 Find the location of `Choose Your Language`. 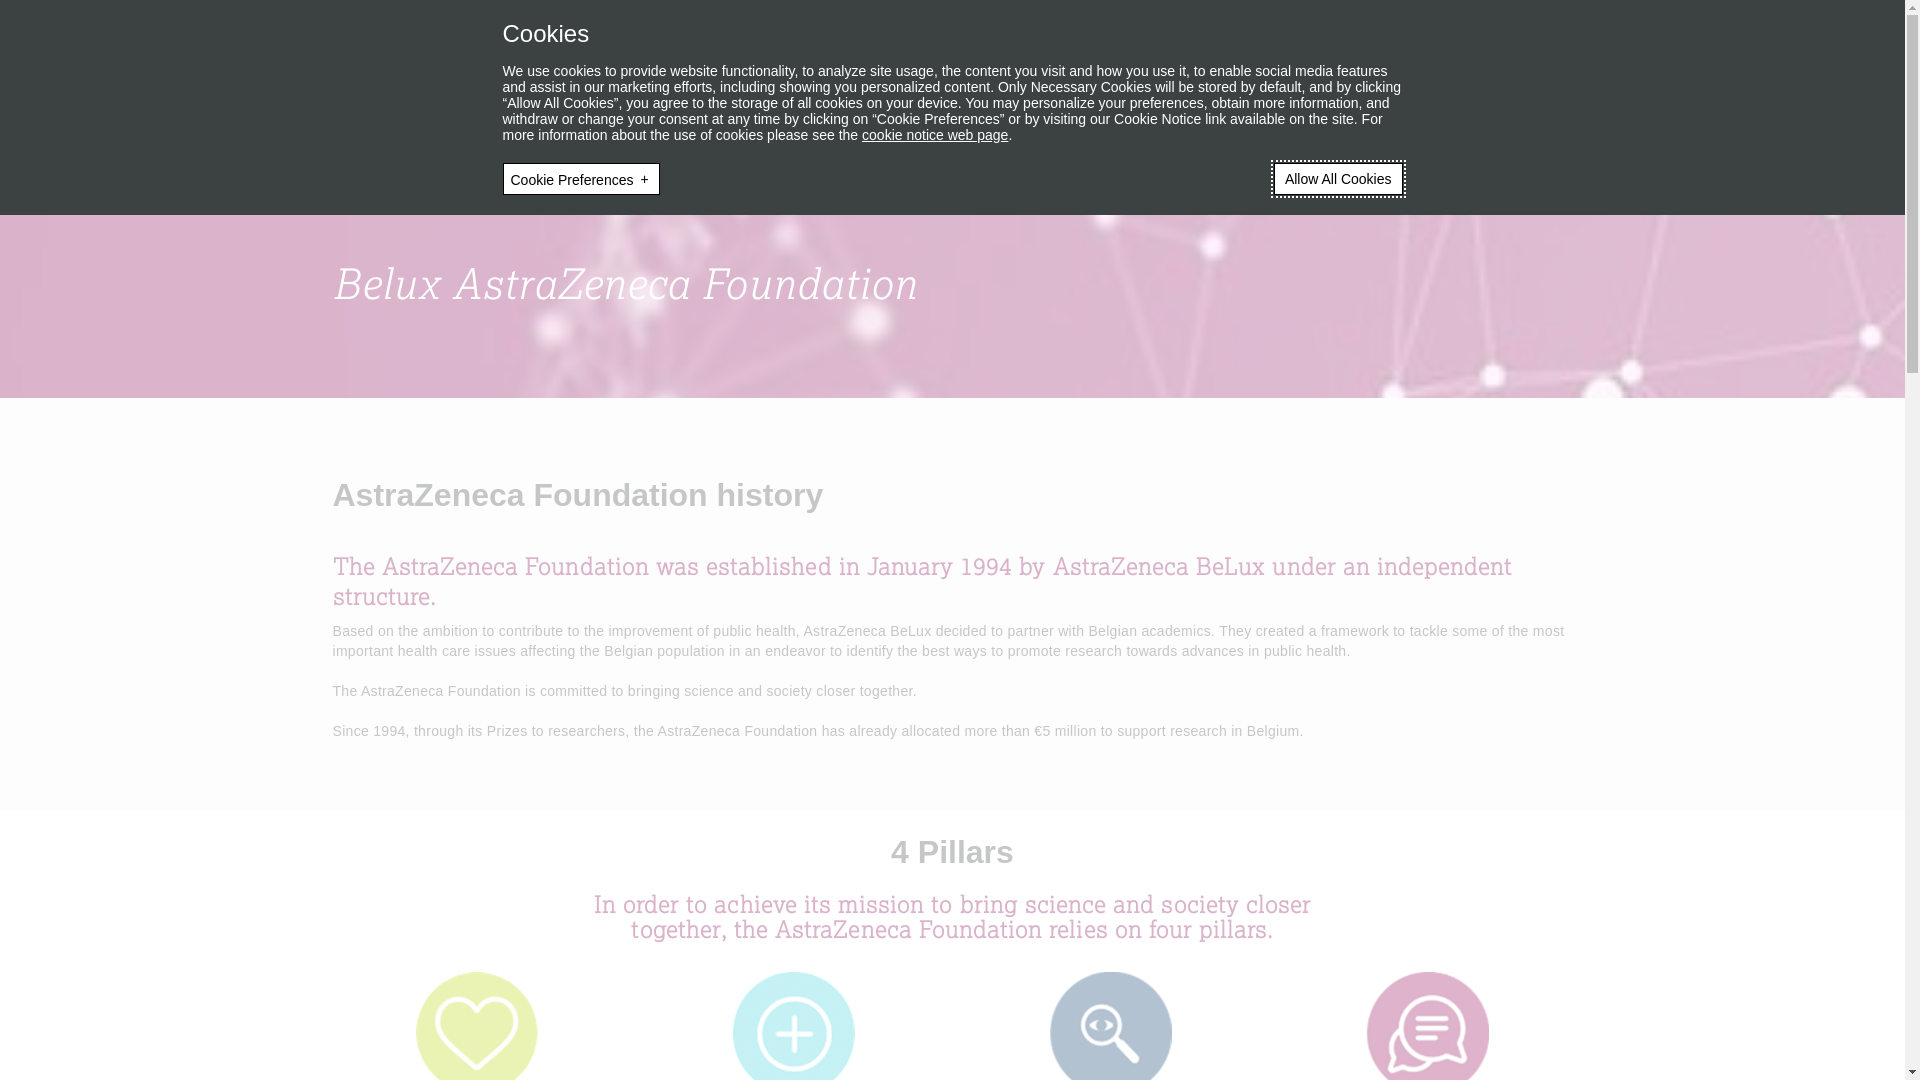

Choose Your Language is located at coordinates (1226, 22).